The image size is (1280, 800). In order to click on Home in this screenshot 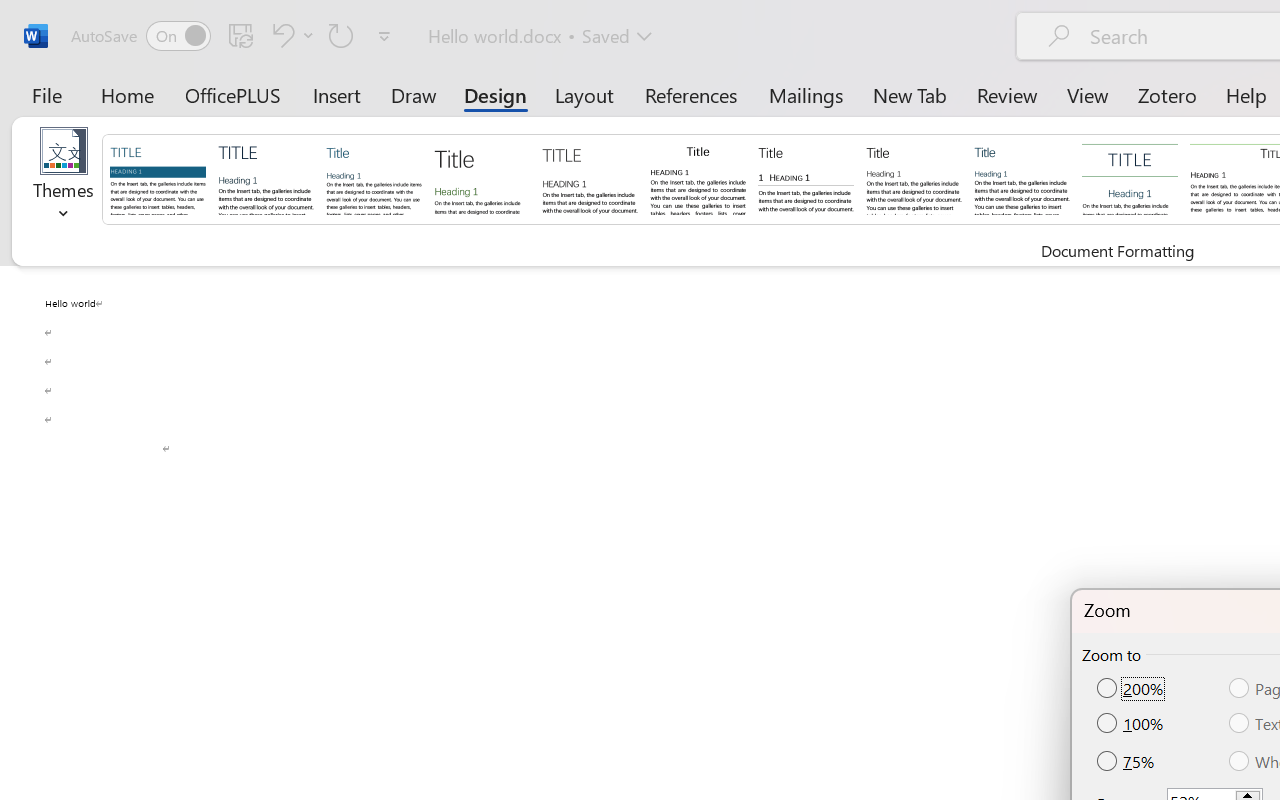, I will do `click(128, 94)`.